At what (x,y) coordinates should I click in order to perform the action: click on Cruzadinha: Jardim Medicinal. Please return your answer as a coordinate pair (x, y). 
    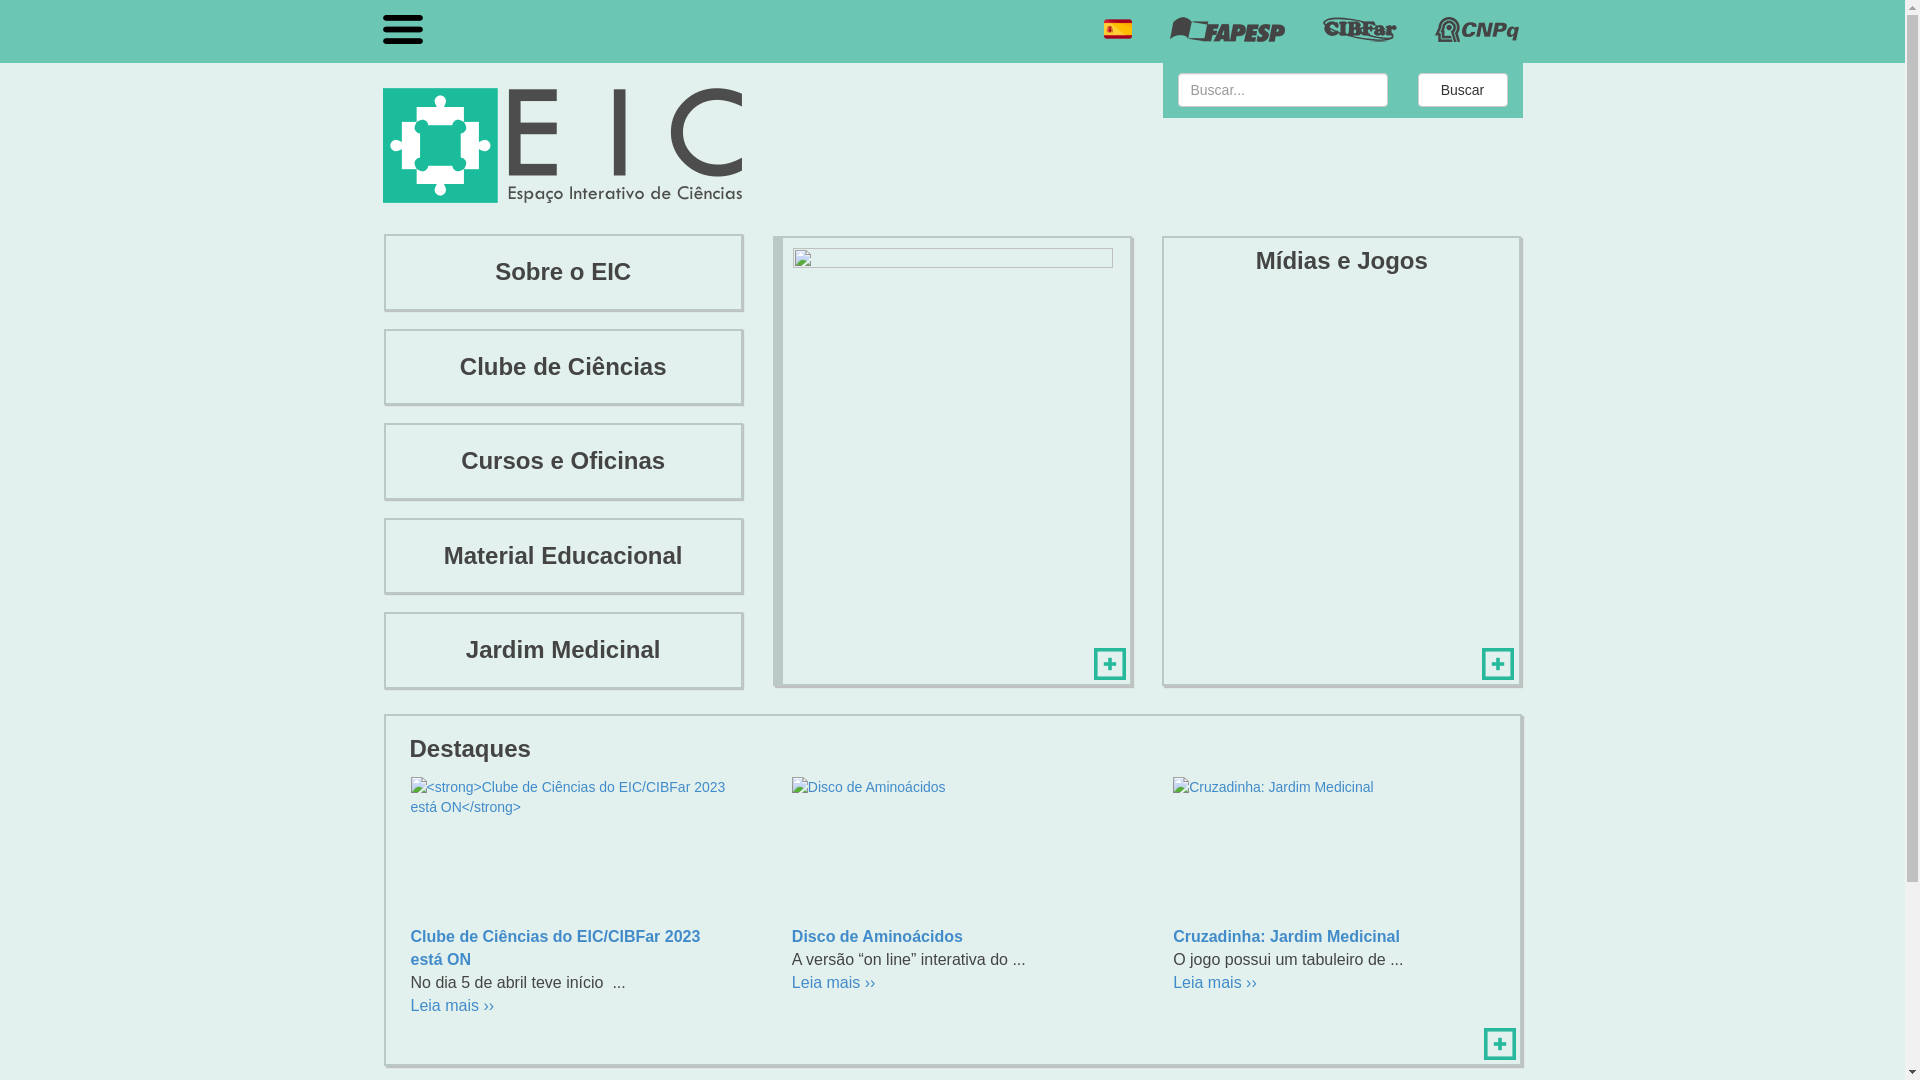
    Looking at the image, I should click on (1333, 848).